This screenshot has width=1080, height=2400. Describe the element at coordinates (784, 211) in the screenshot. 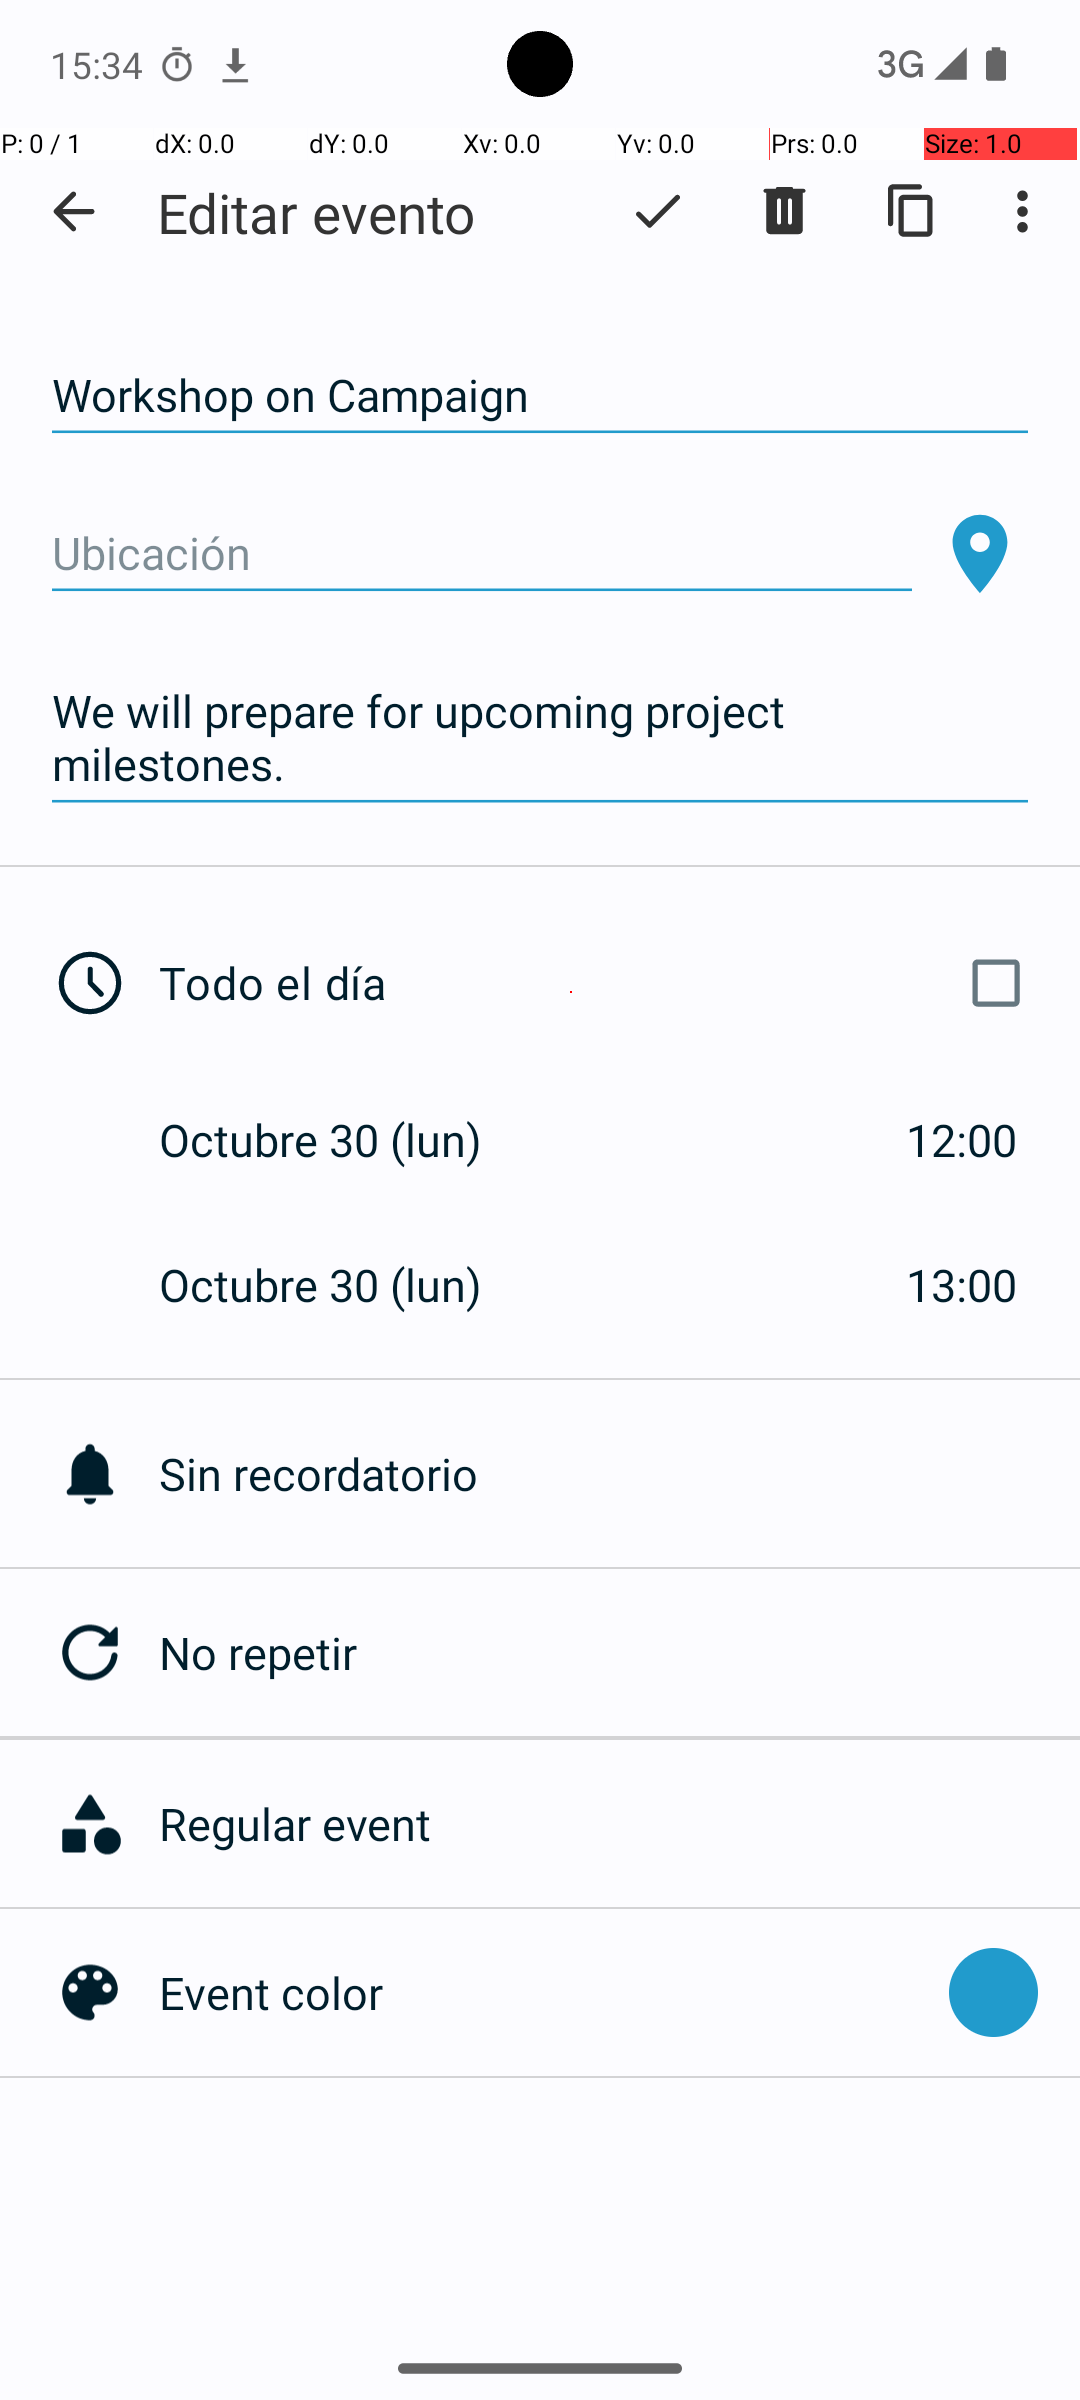

I see `Eliminar` at that location.